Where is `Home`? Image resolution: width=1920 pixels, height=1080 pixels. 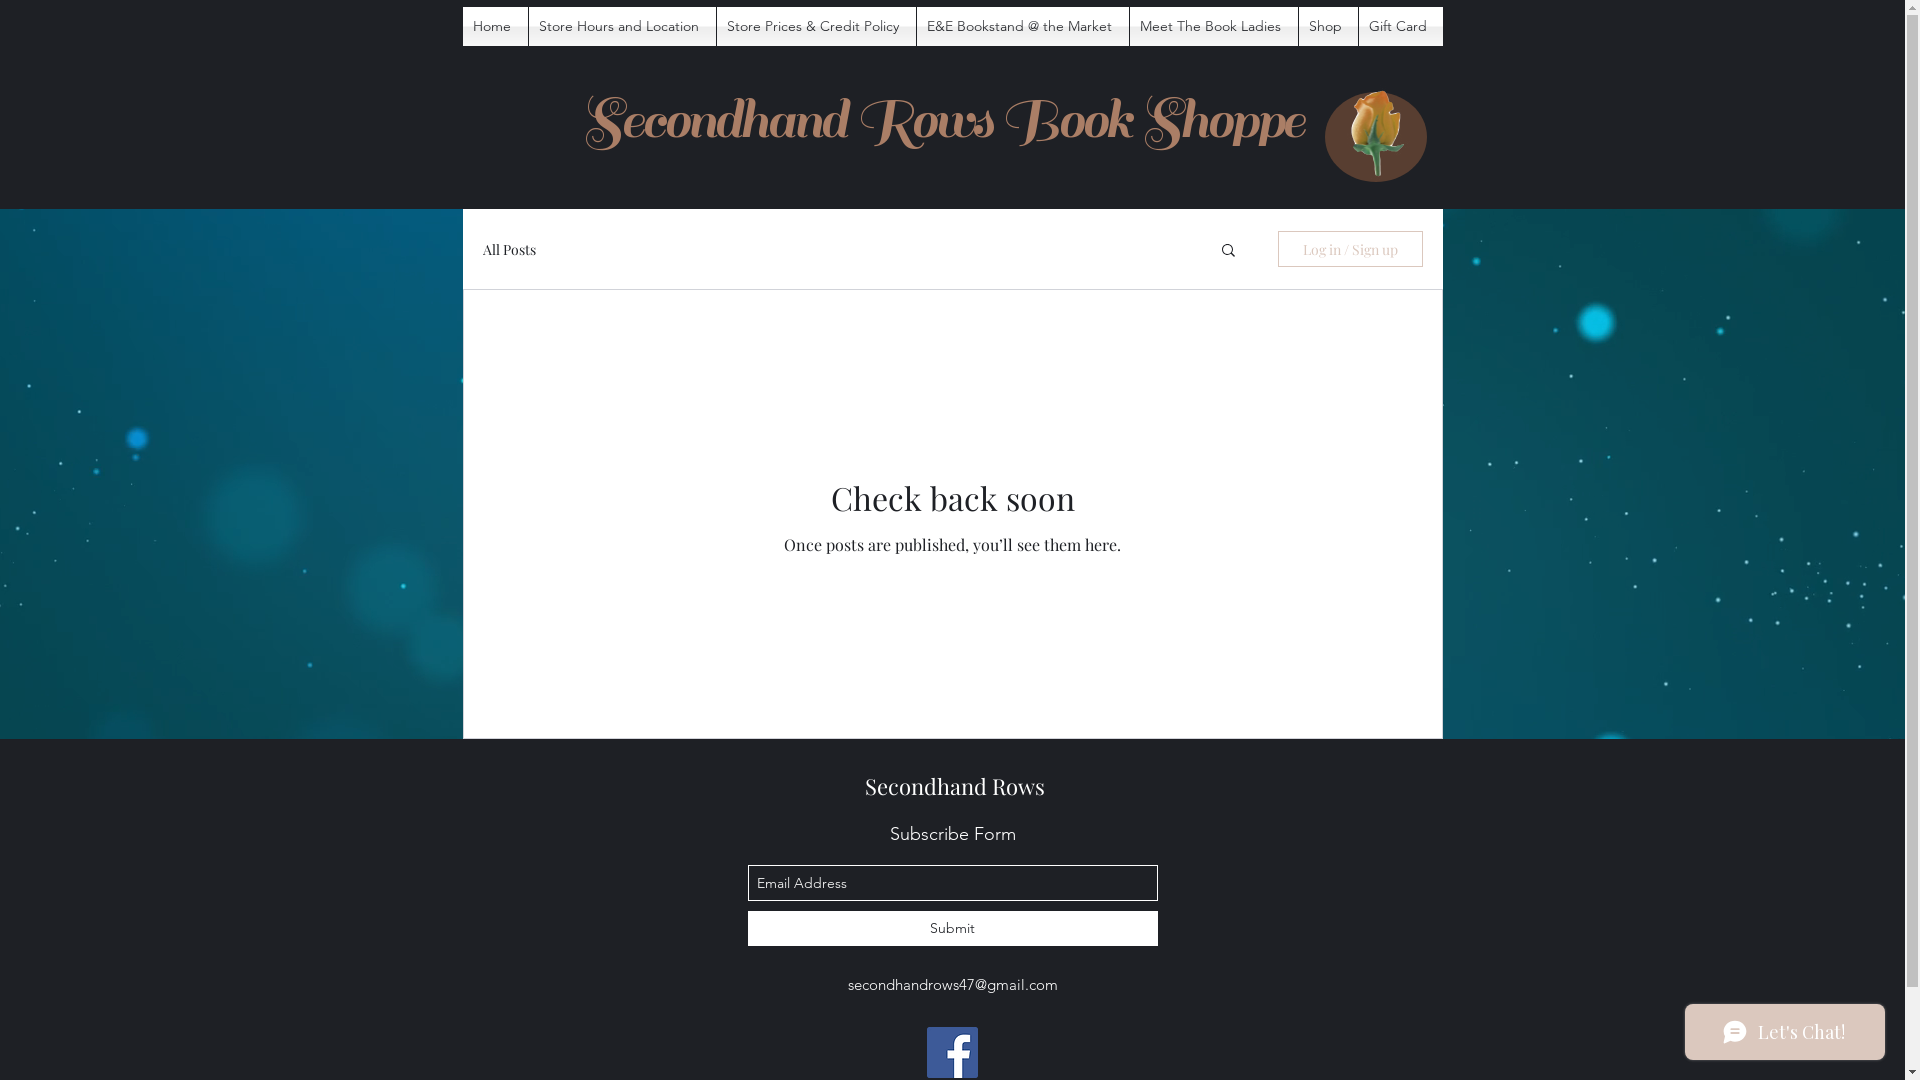
Home is located at coordinates (494, 26).